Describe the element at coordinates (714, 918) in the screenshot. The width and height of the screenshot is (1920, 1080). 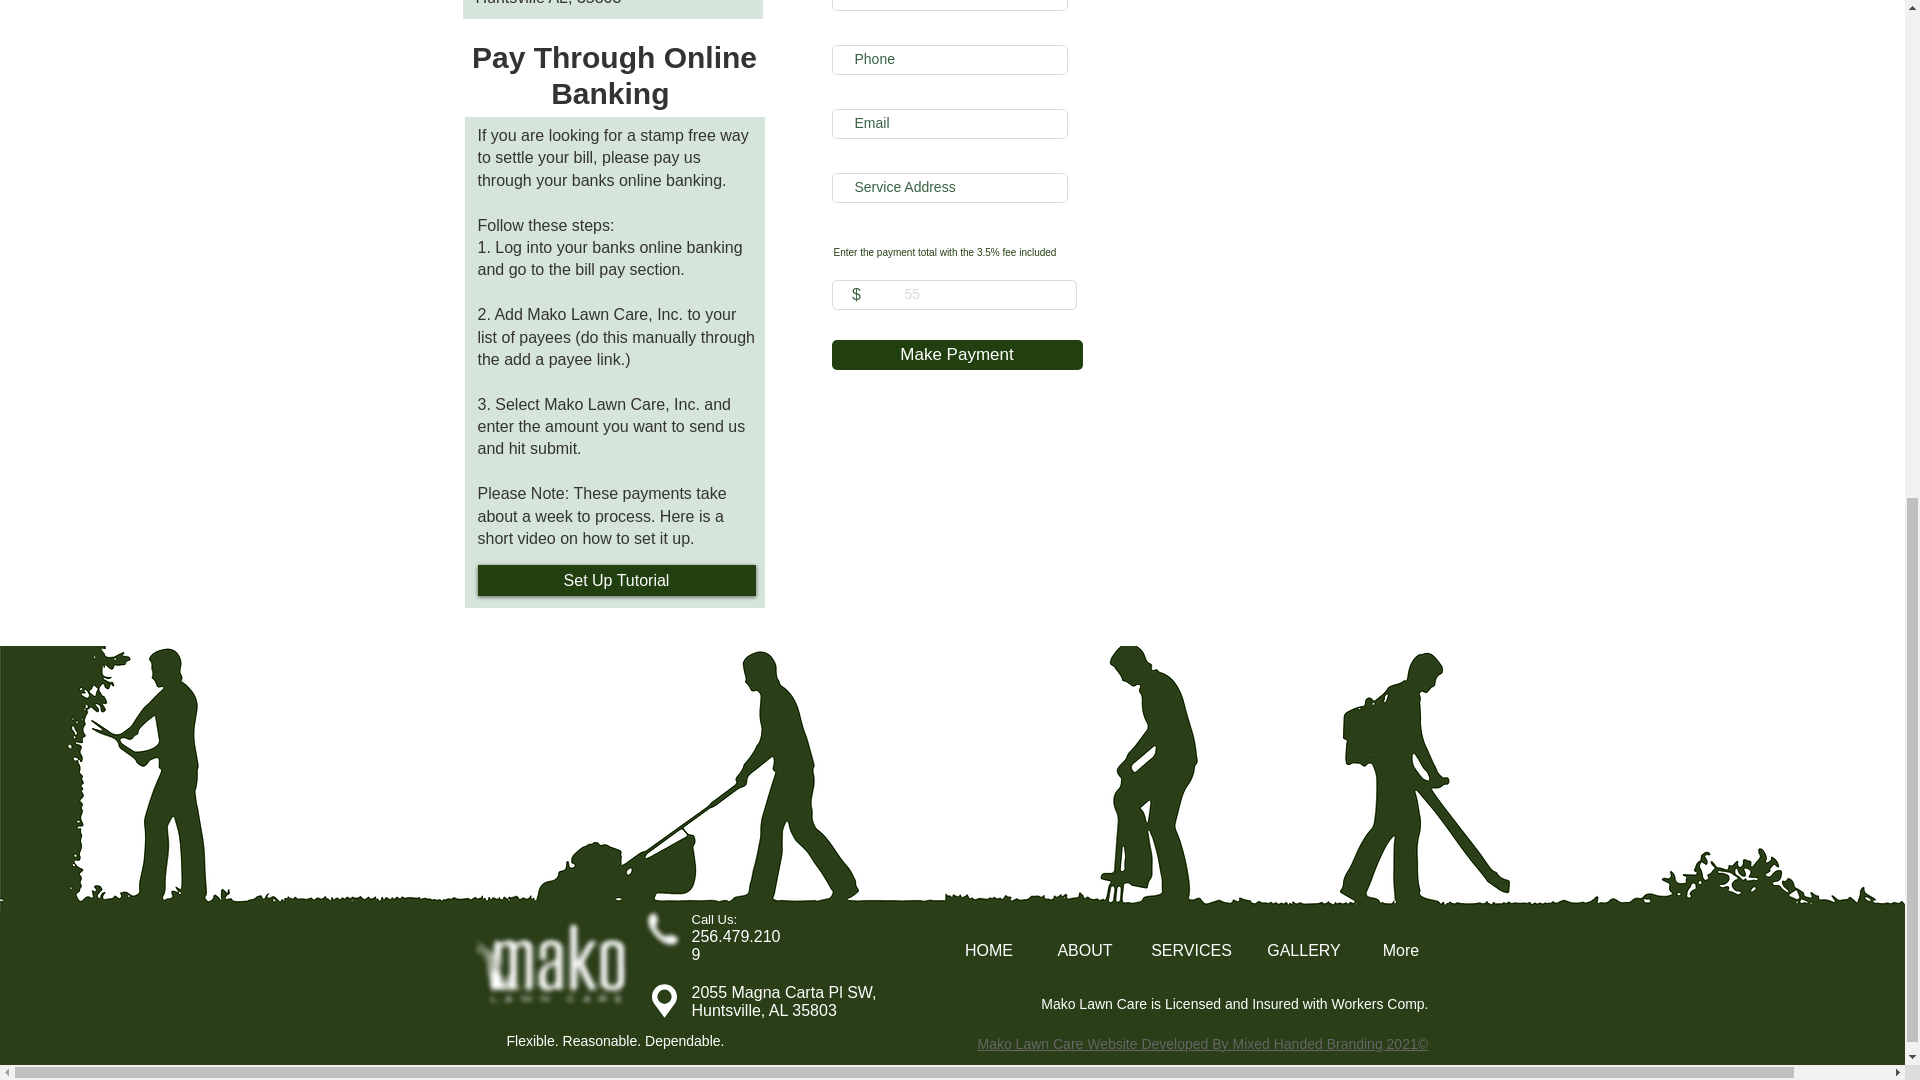
I see `Call Us:` at that location.